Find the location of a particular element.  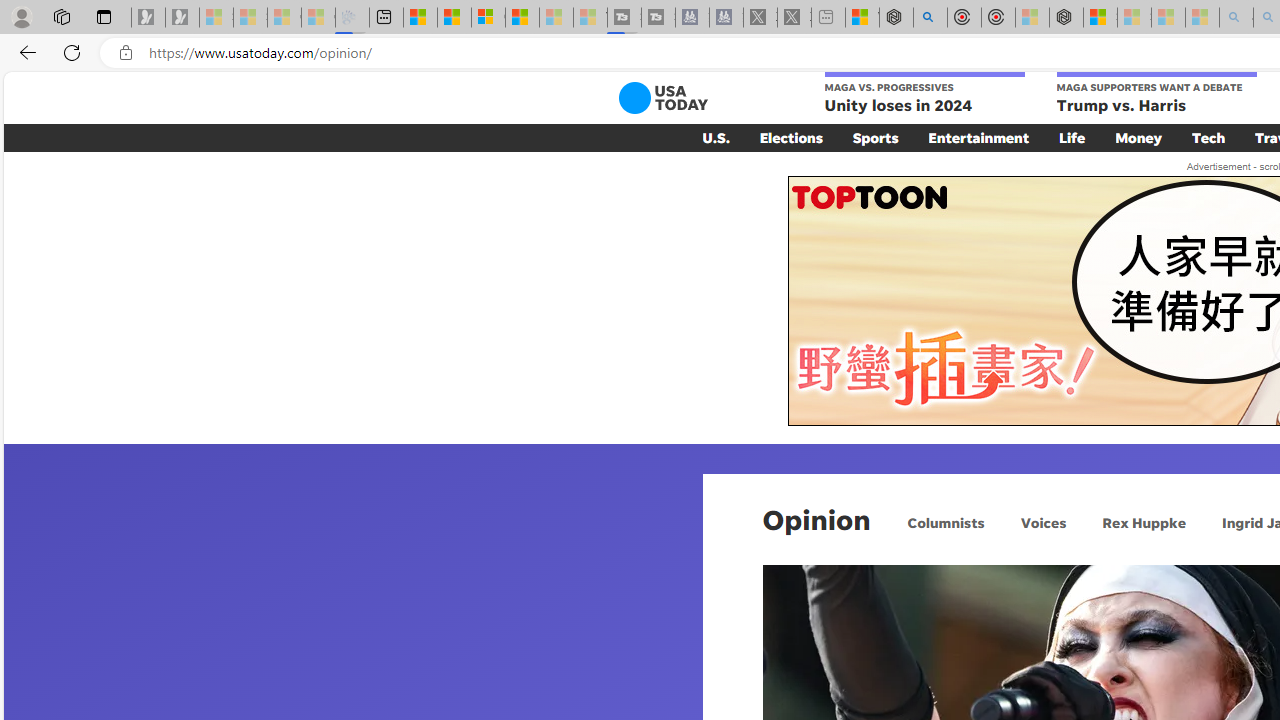

Sports is located at coordinates (875, 137).